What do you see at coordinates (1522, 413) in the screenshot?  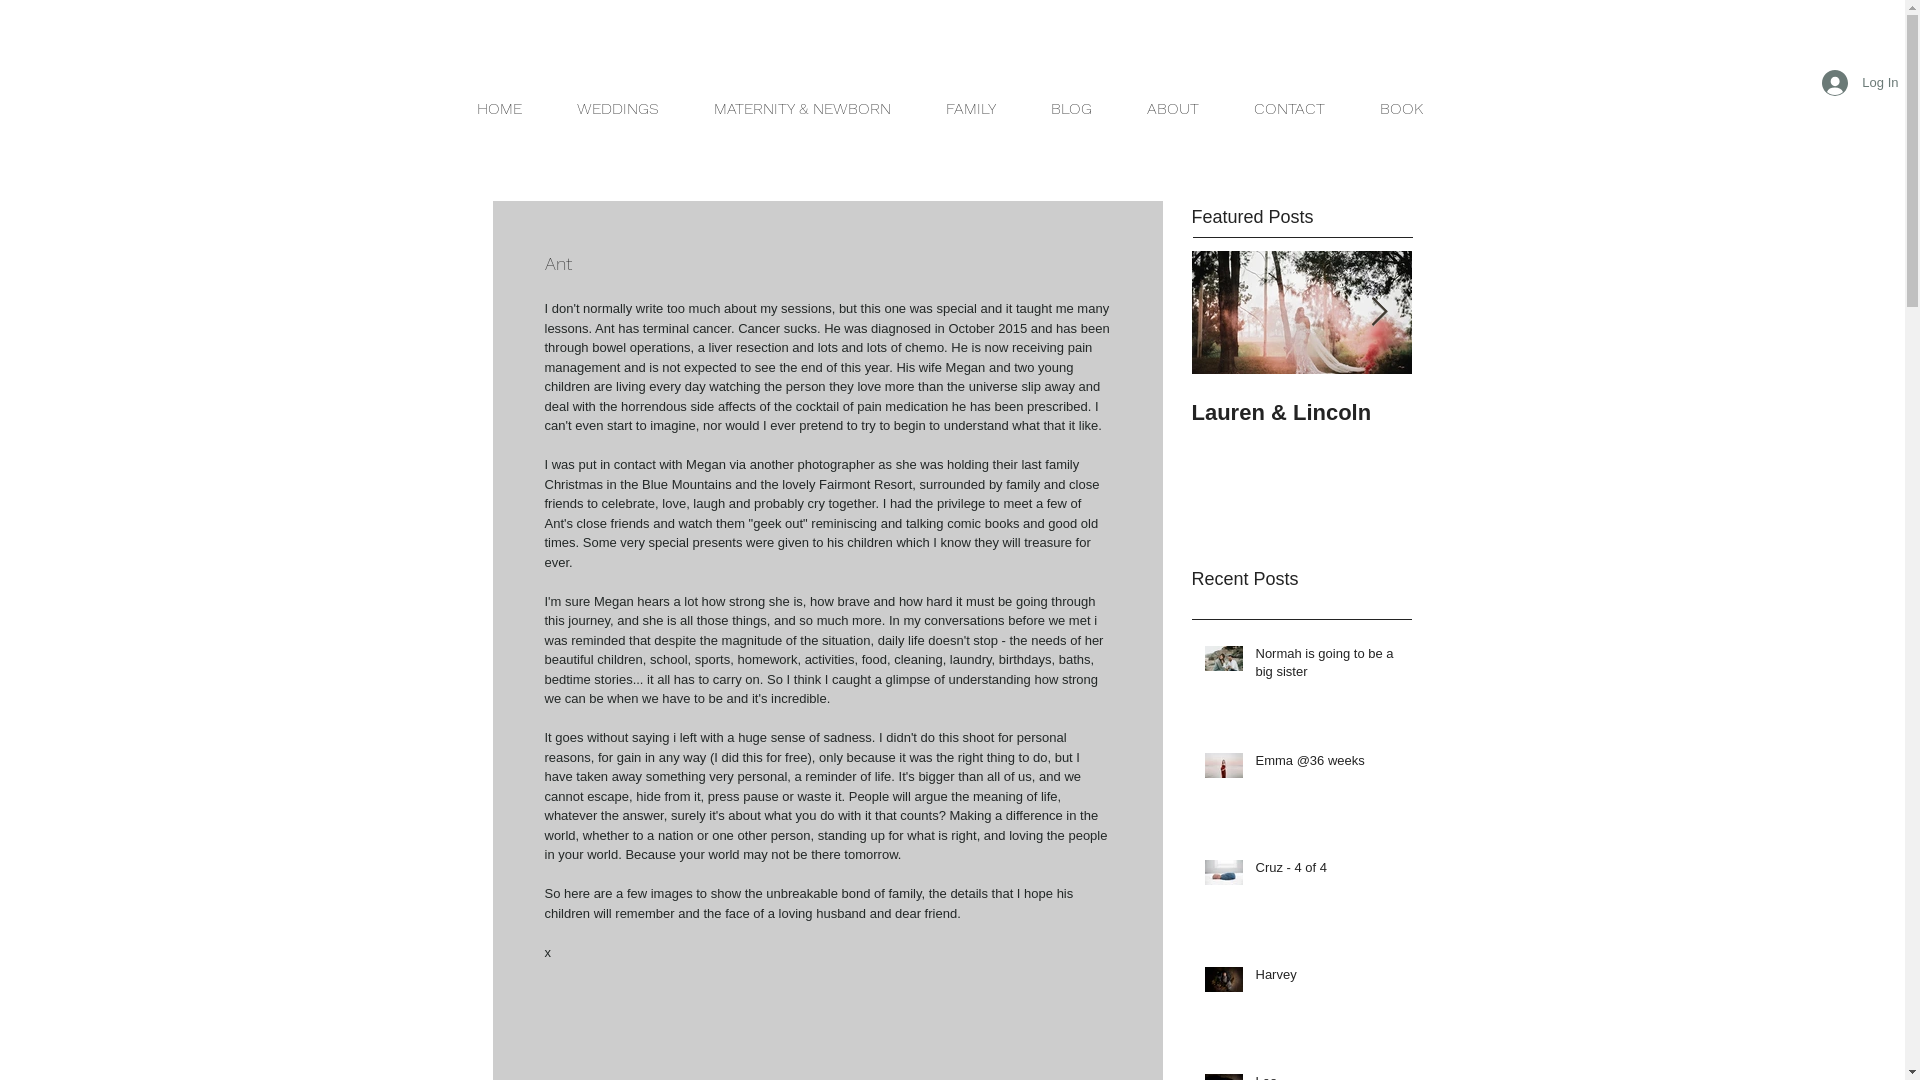 I see `Alex & Matt` at bounding box center [1522, 413].